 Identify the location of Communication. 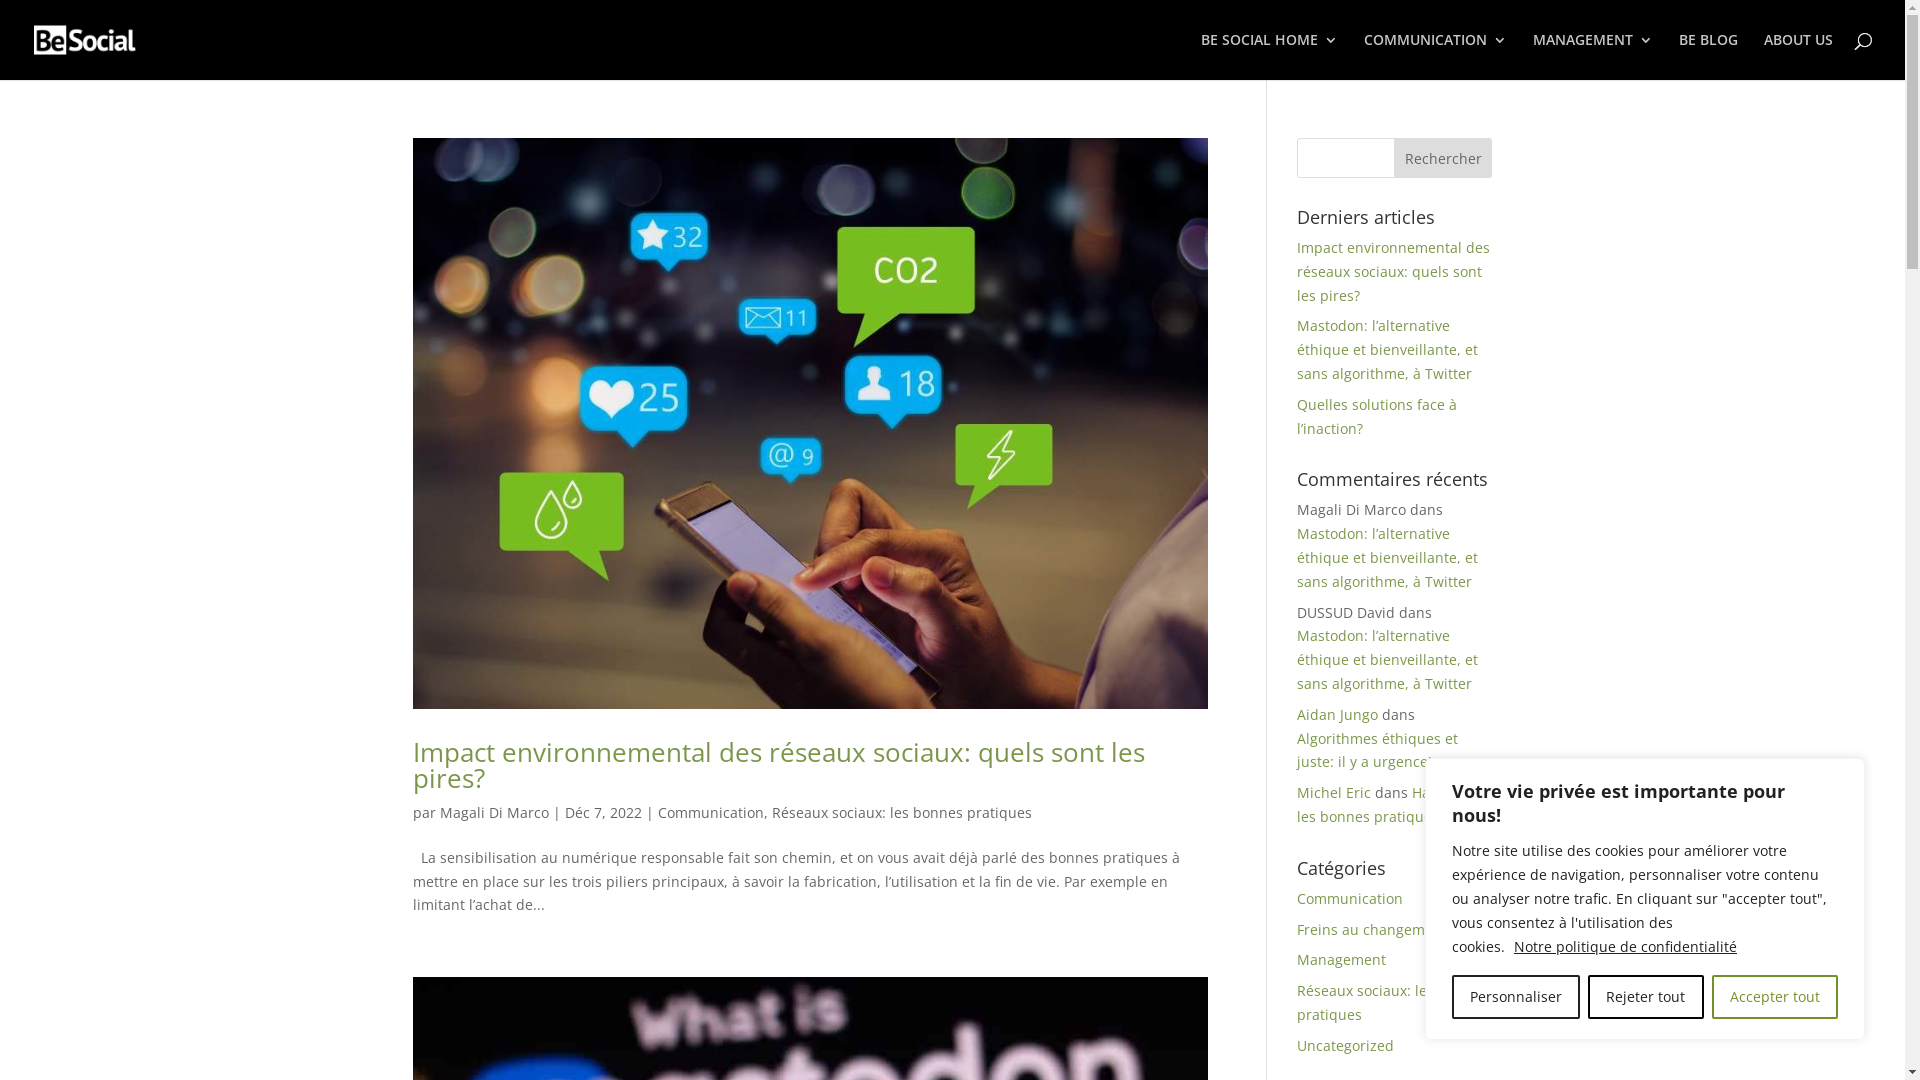
(1350, 898).